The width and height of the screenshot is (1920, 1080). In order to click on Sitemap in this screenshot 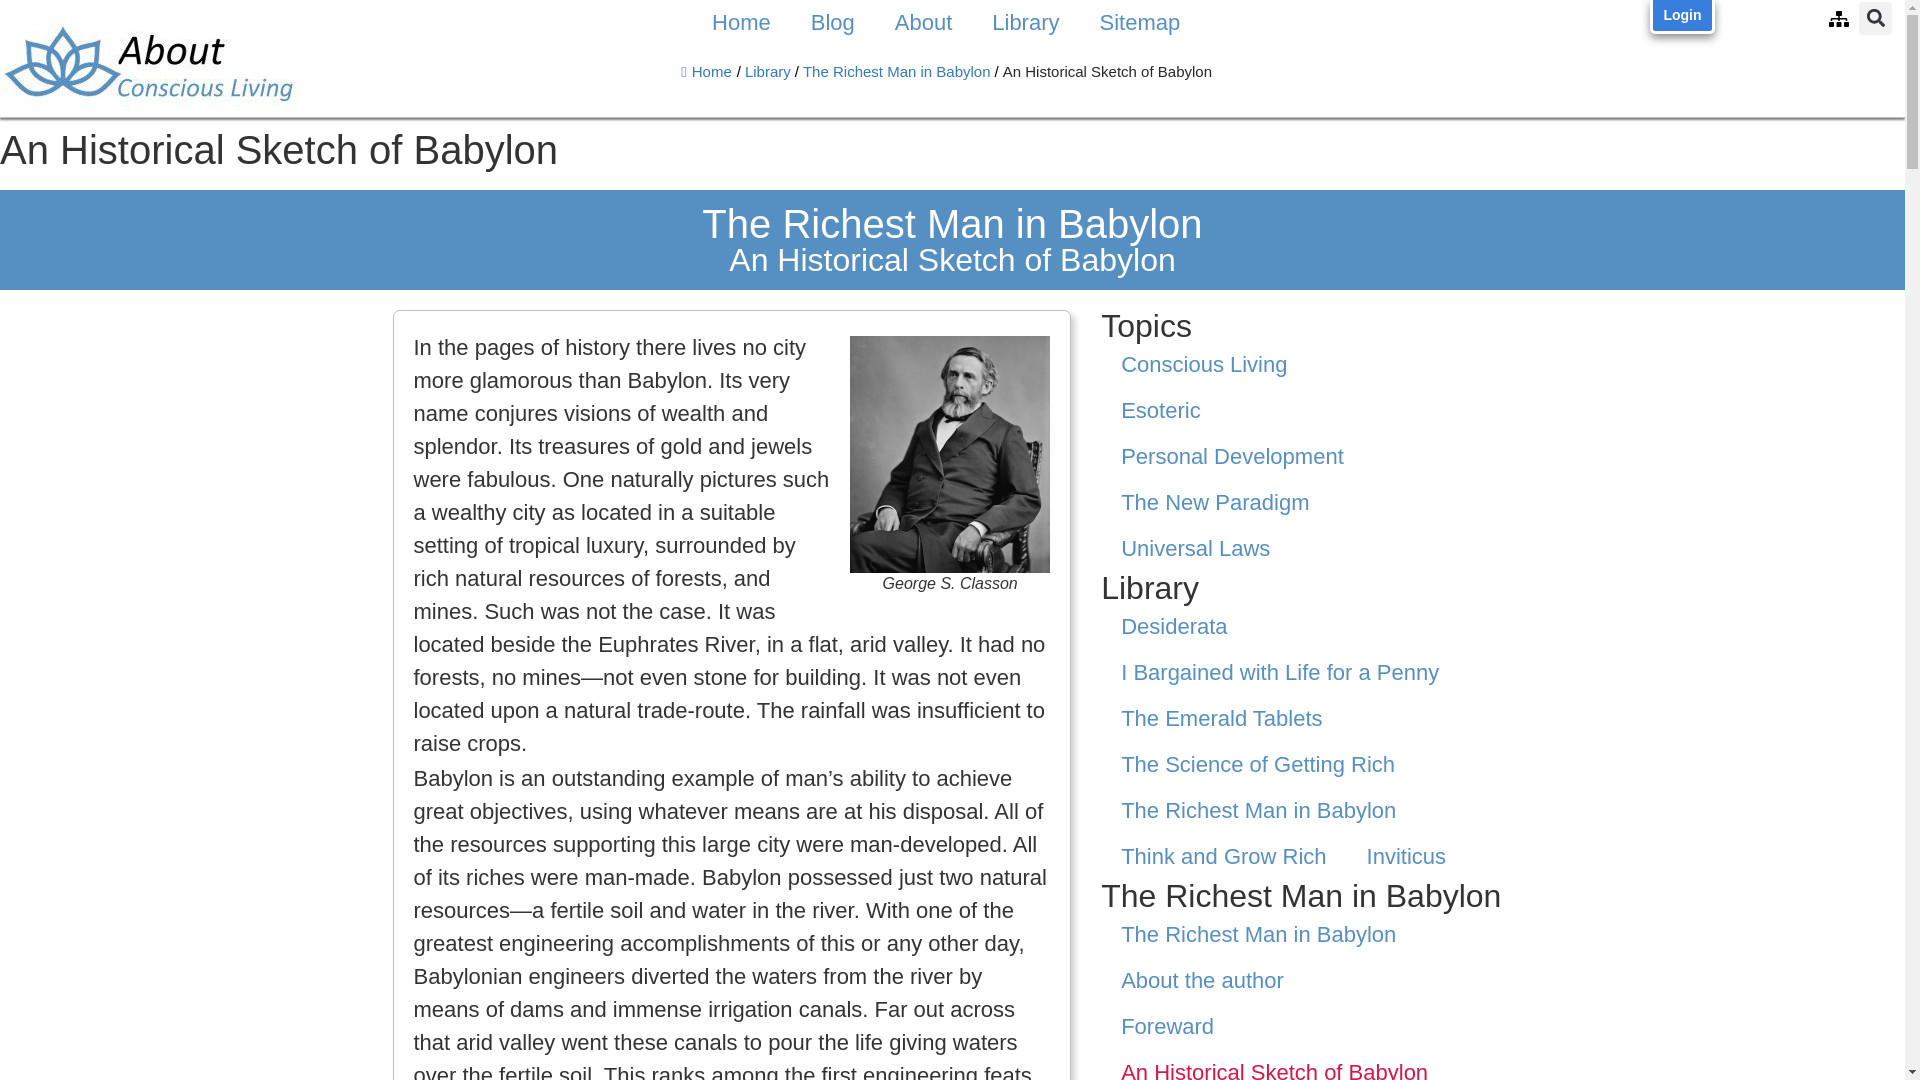, I will do `click(1140, 23)`.